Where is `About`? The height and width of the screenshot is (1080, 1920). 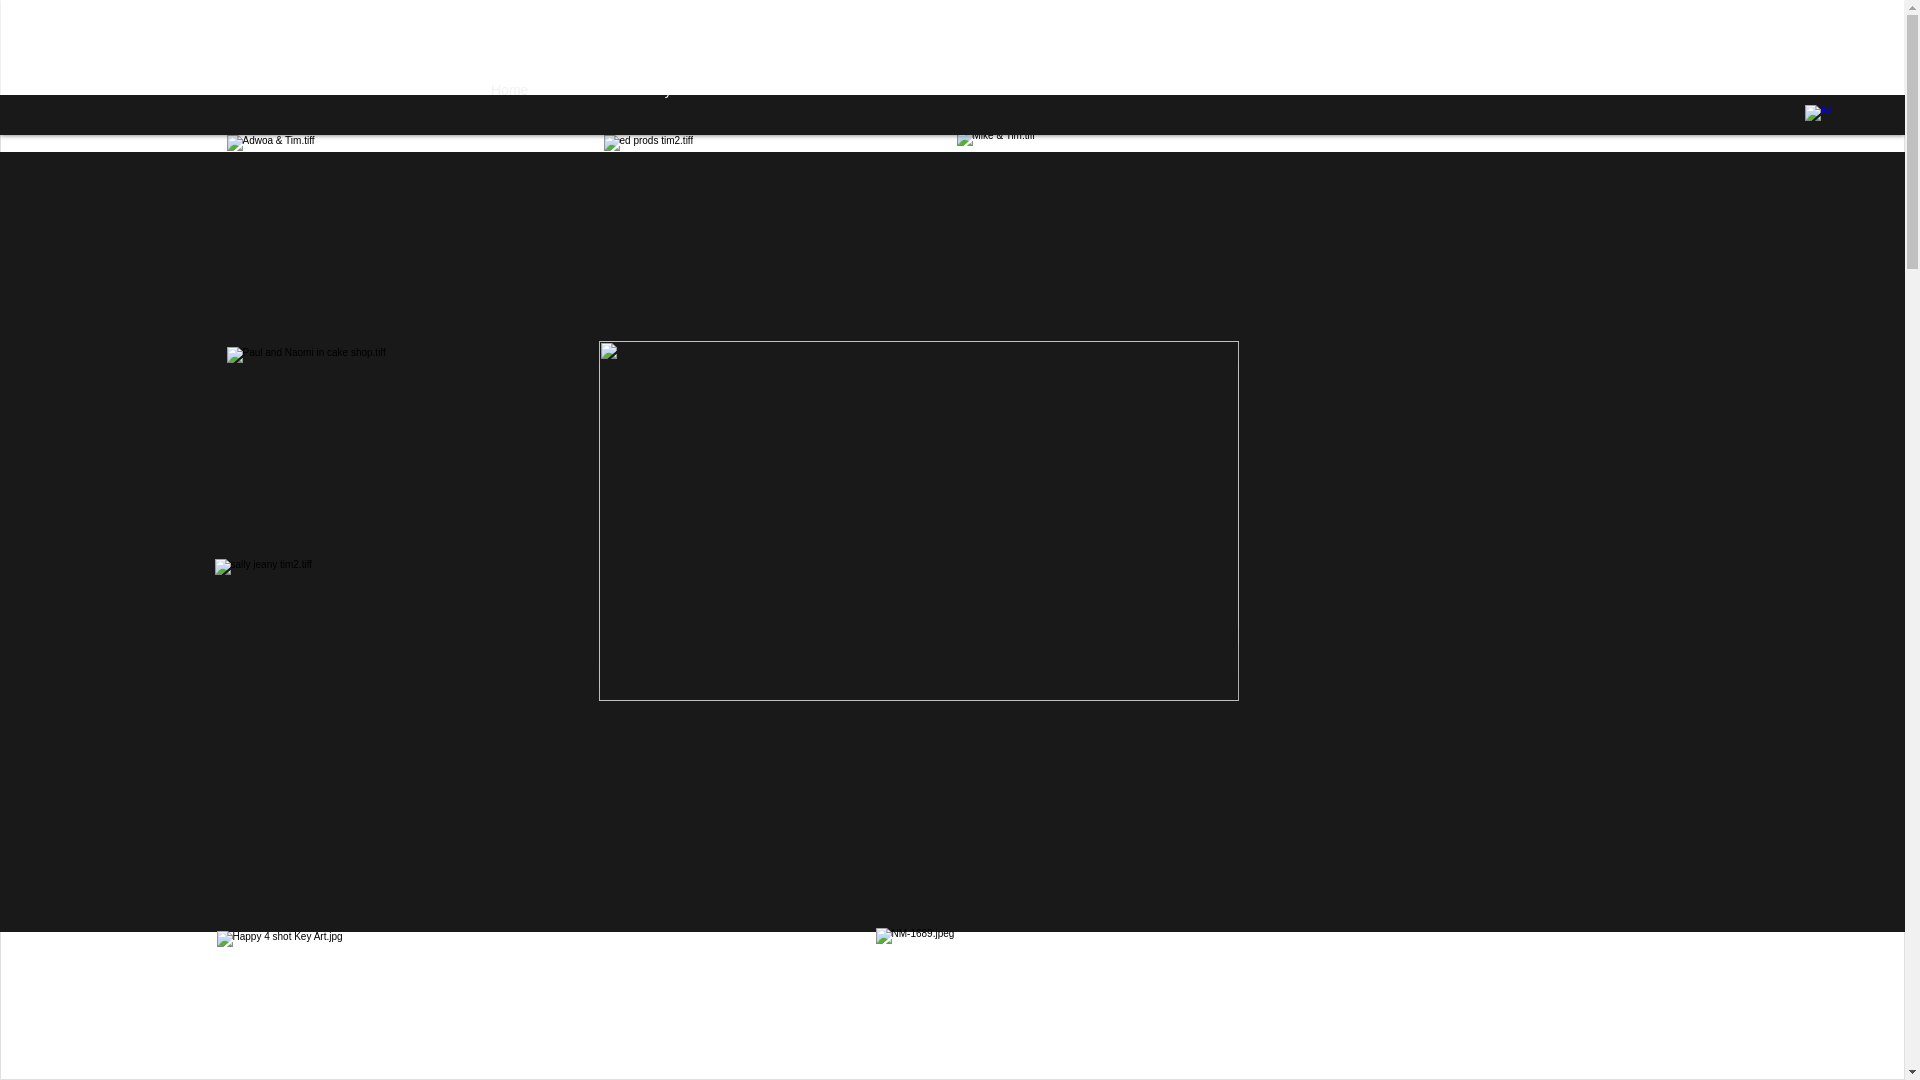 About is located at coordinates (566, 89).